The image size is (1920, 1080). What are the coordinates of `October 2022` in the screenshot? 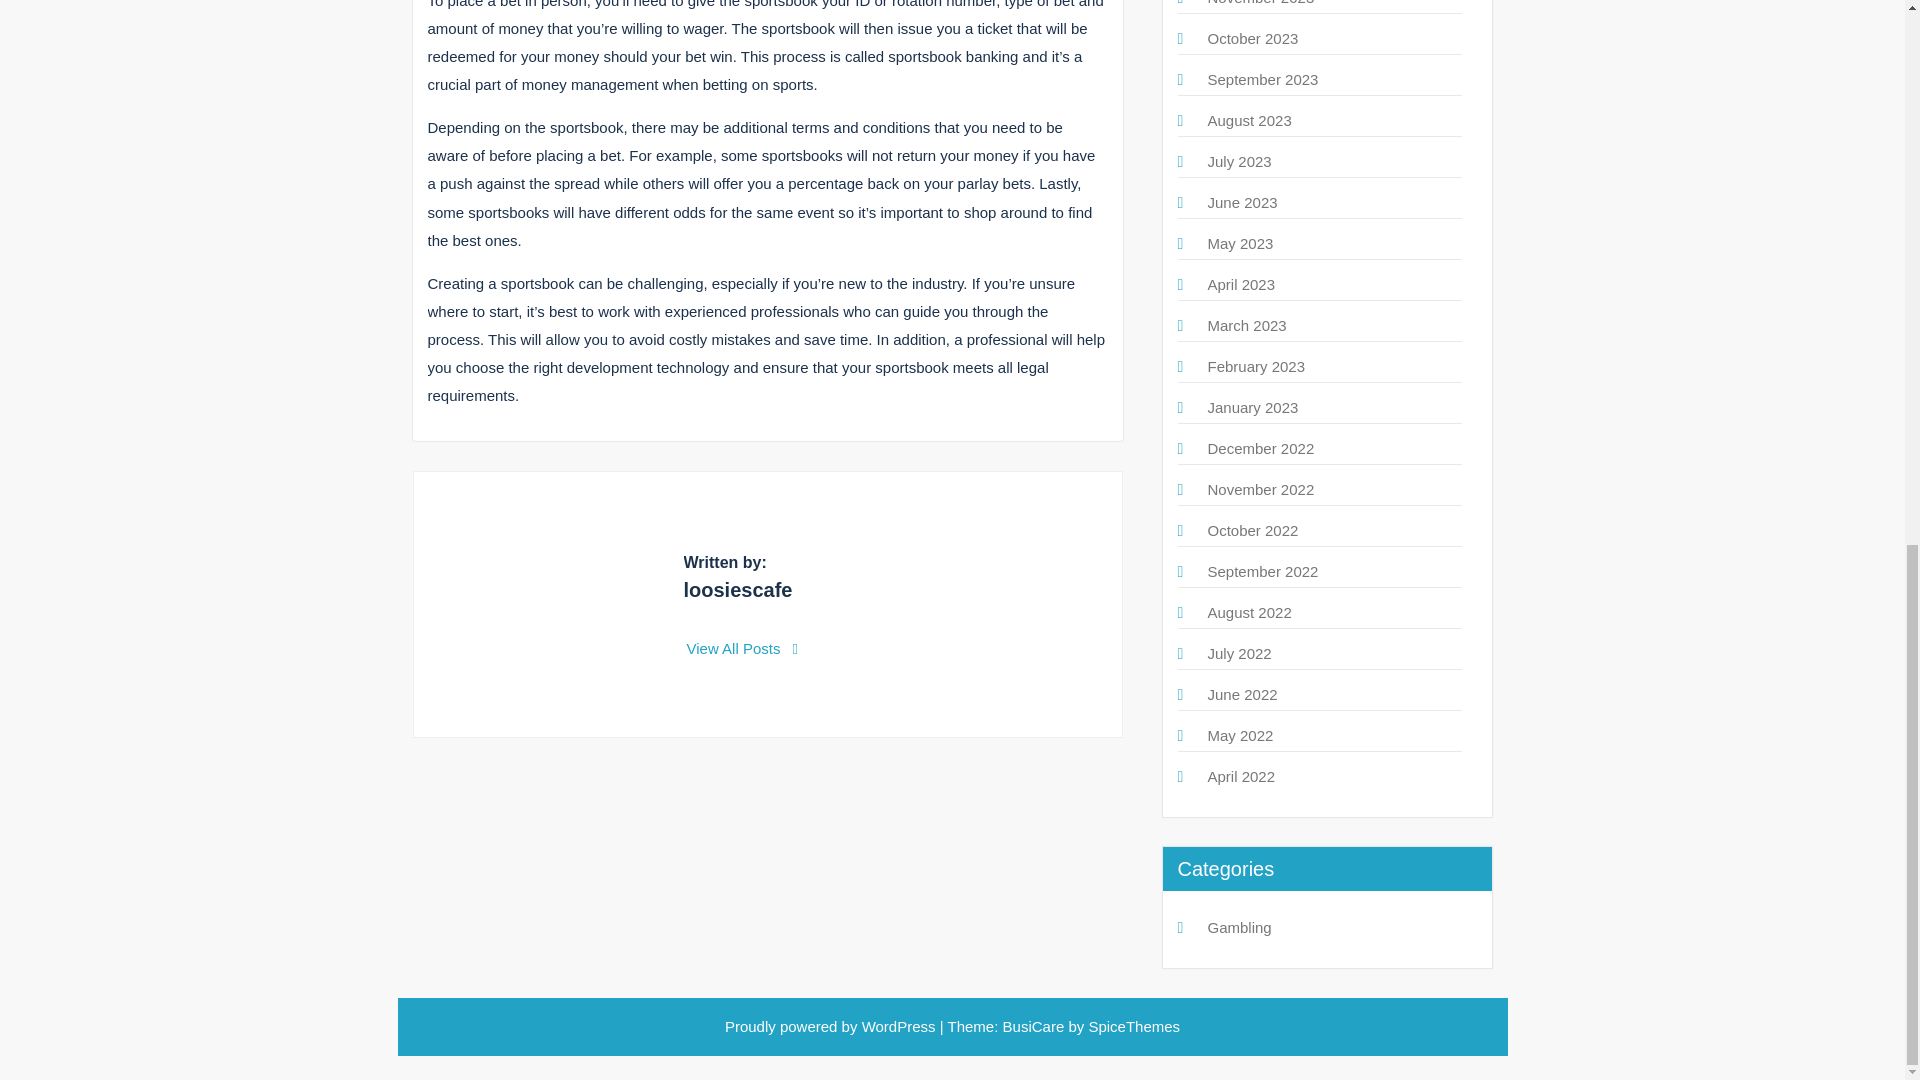 It's located at (1253, 530).